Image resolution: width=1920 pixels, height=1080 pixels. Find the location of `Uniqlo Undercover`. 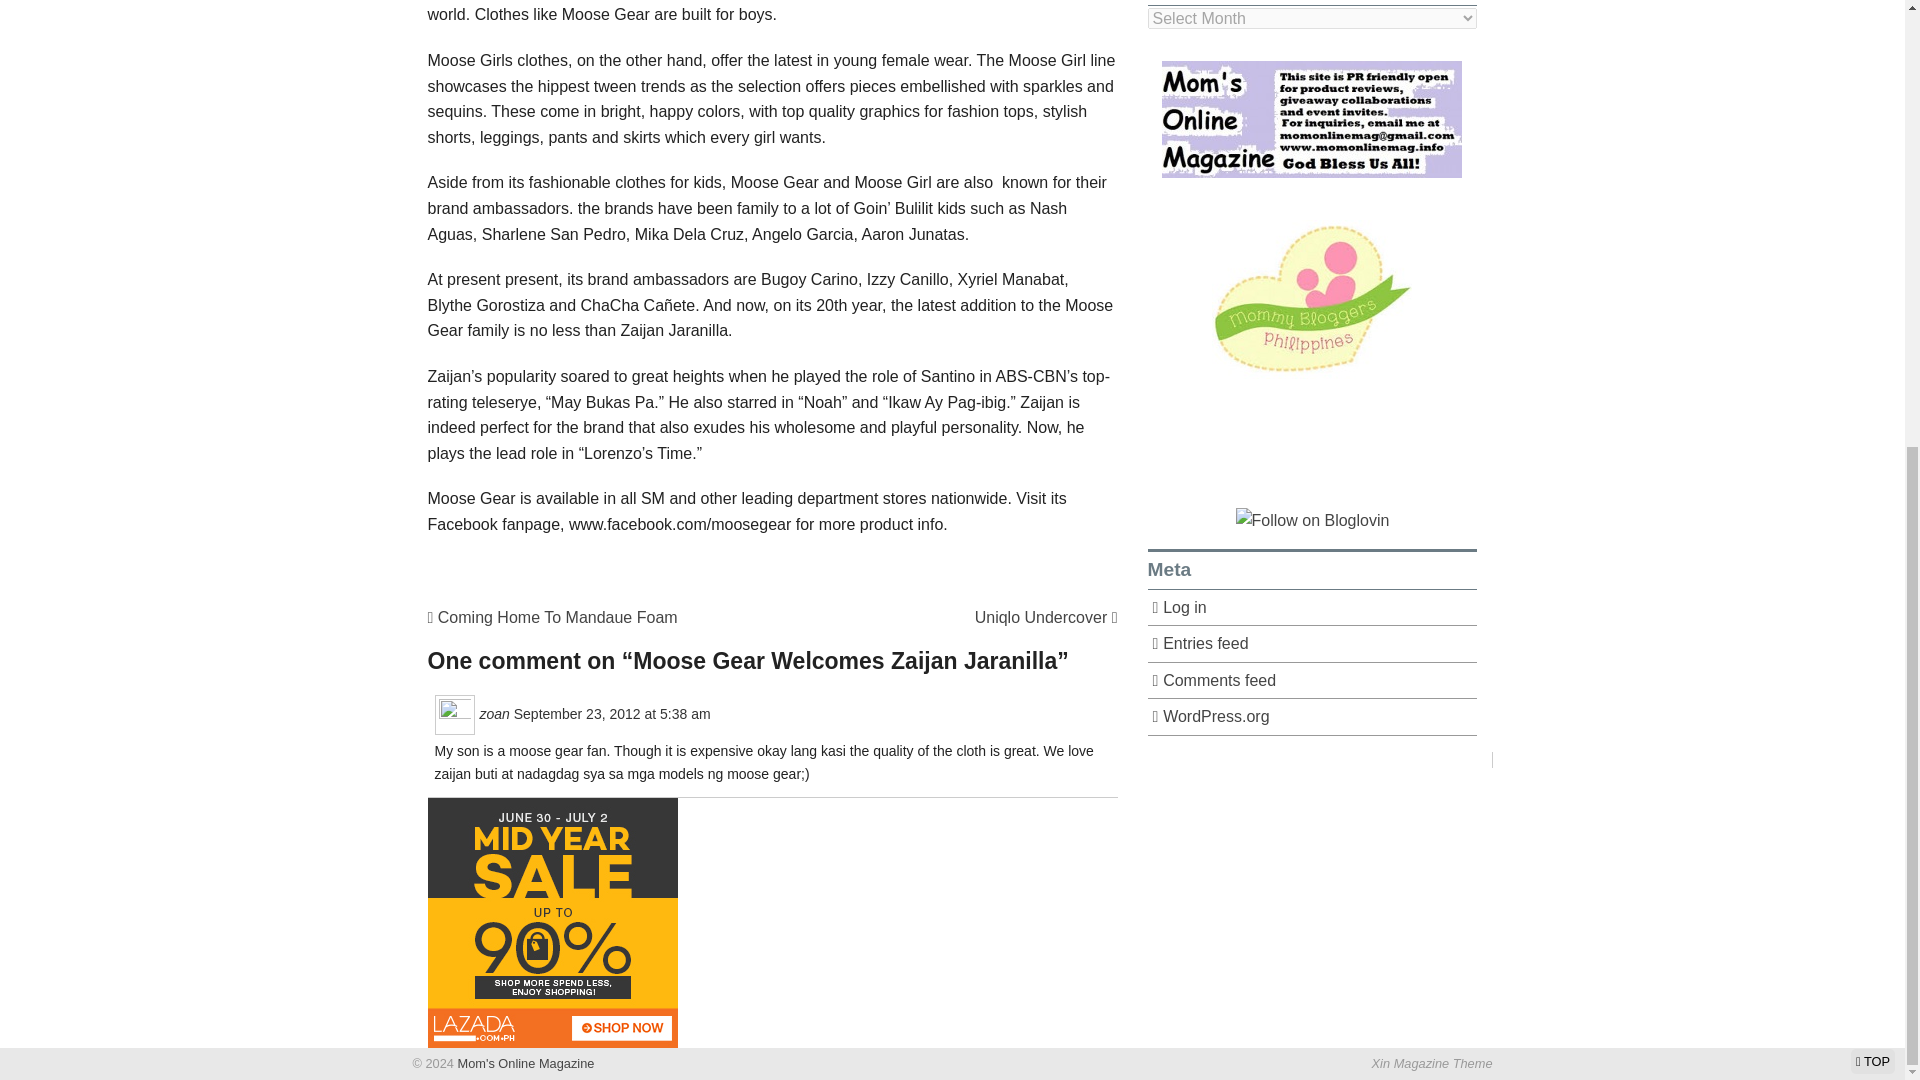

Uniqlo Undercover is located at coordinates (1046, 618).